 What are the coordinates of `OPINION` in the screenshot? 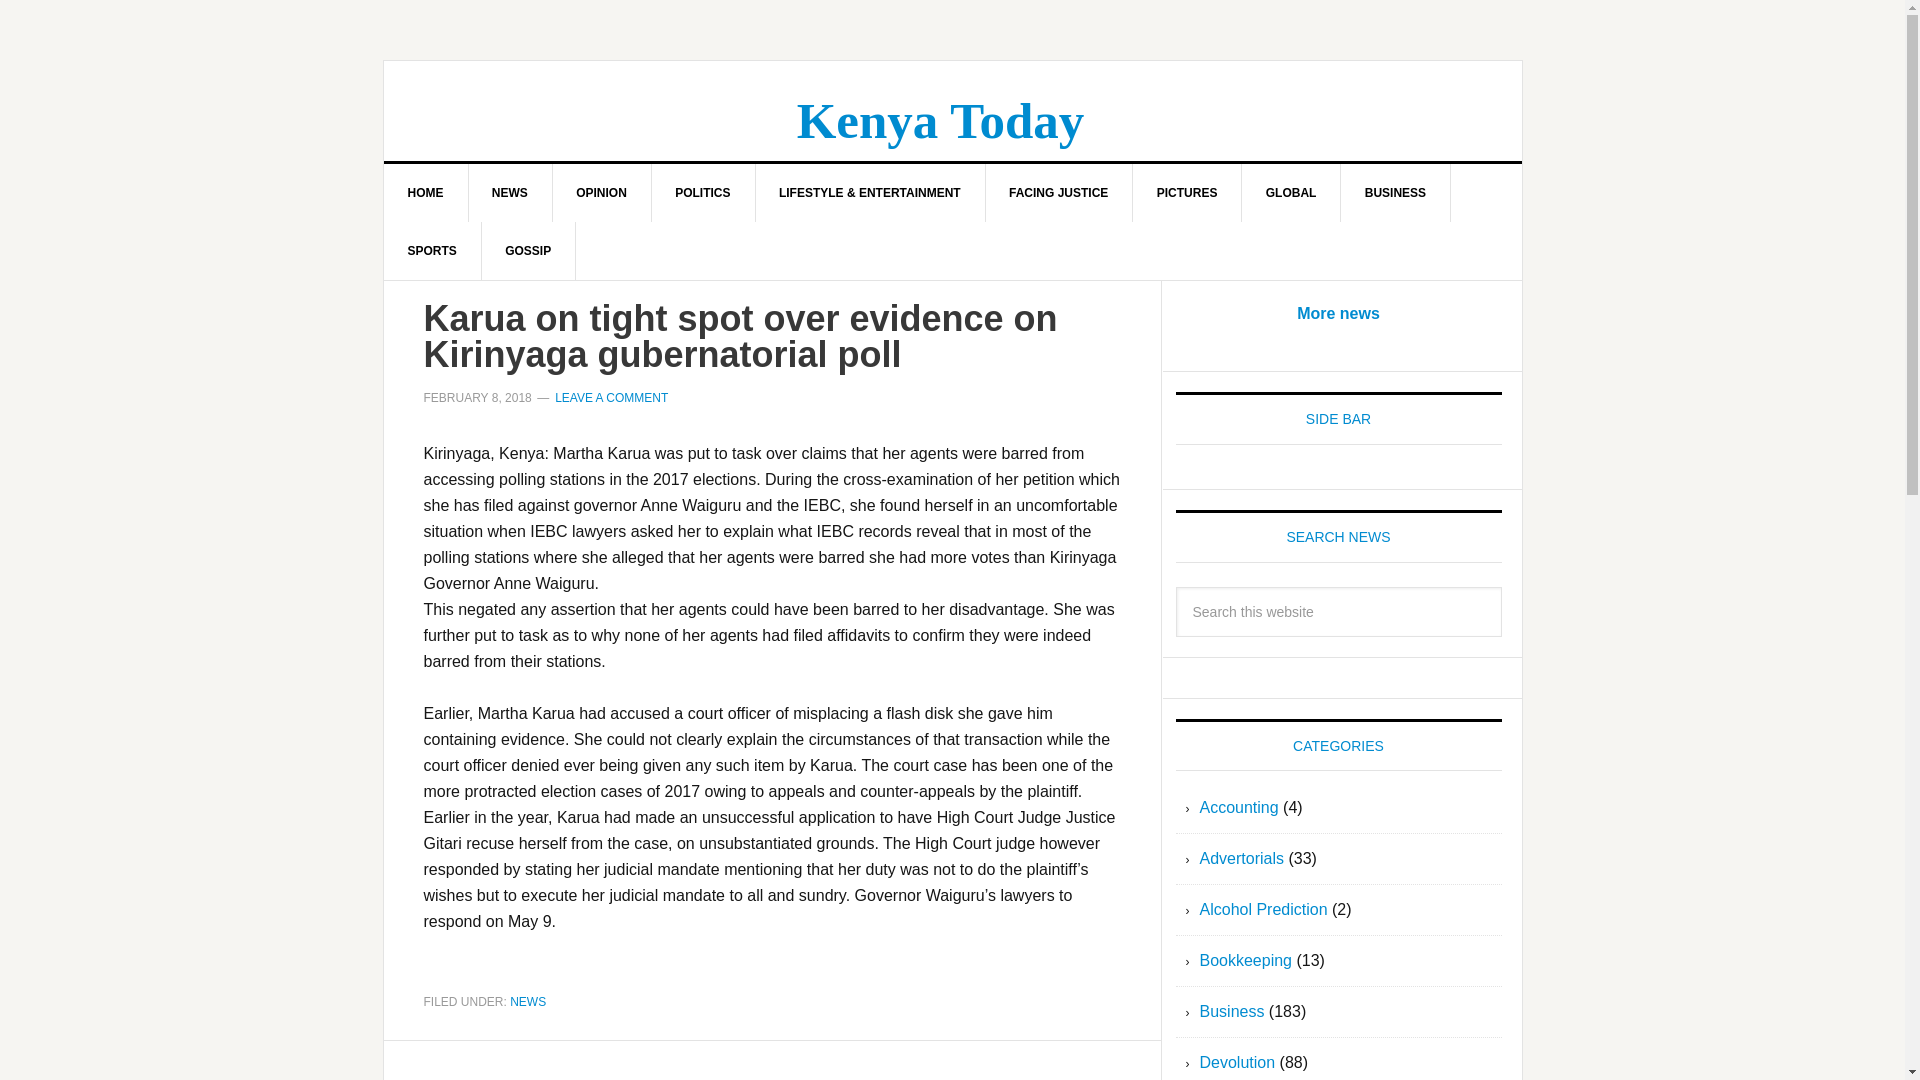 It's located at (602, 193).